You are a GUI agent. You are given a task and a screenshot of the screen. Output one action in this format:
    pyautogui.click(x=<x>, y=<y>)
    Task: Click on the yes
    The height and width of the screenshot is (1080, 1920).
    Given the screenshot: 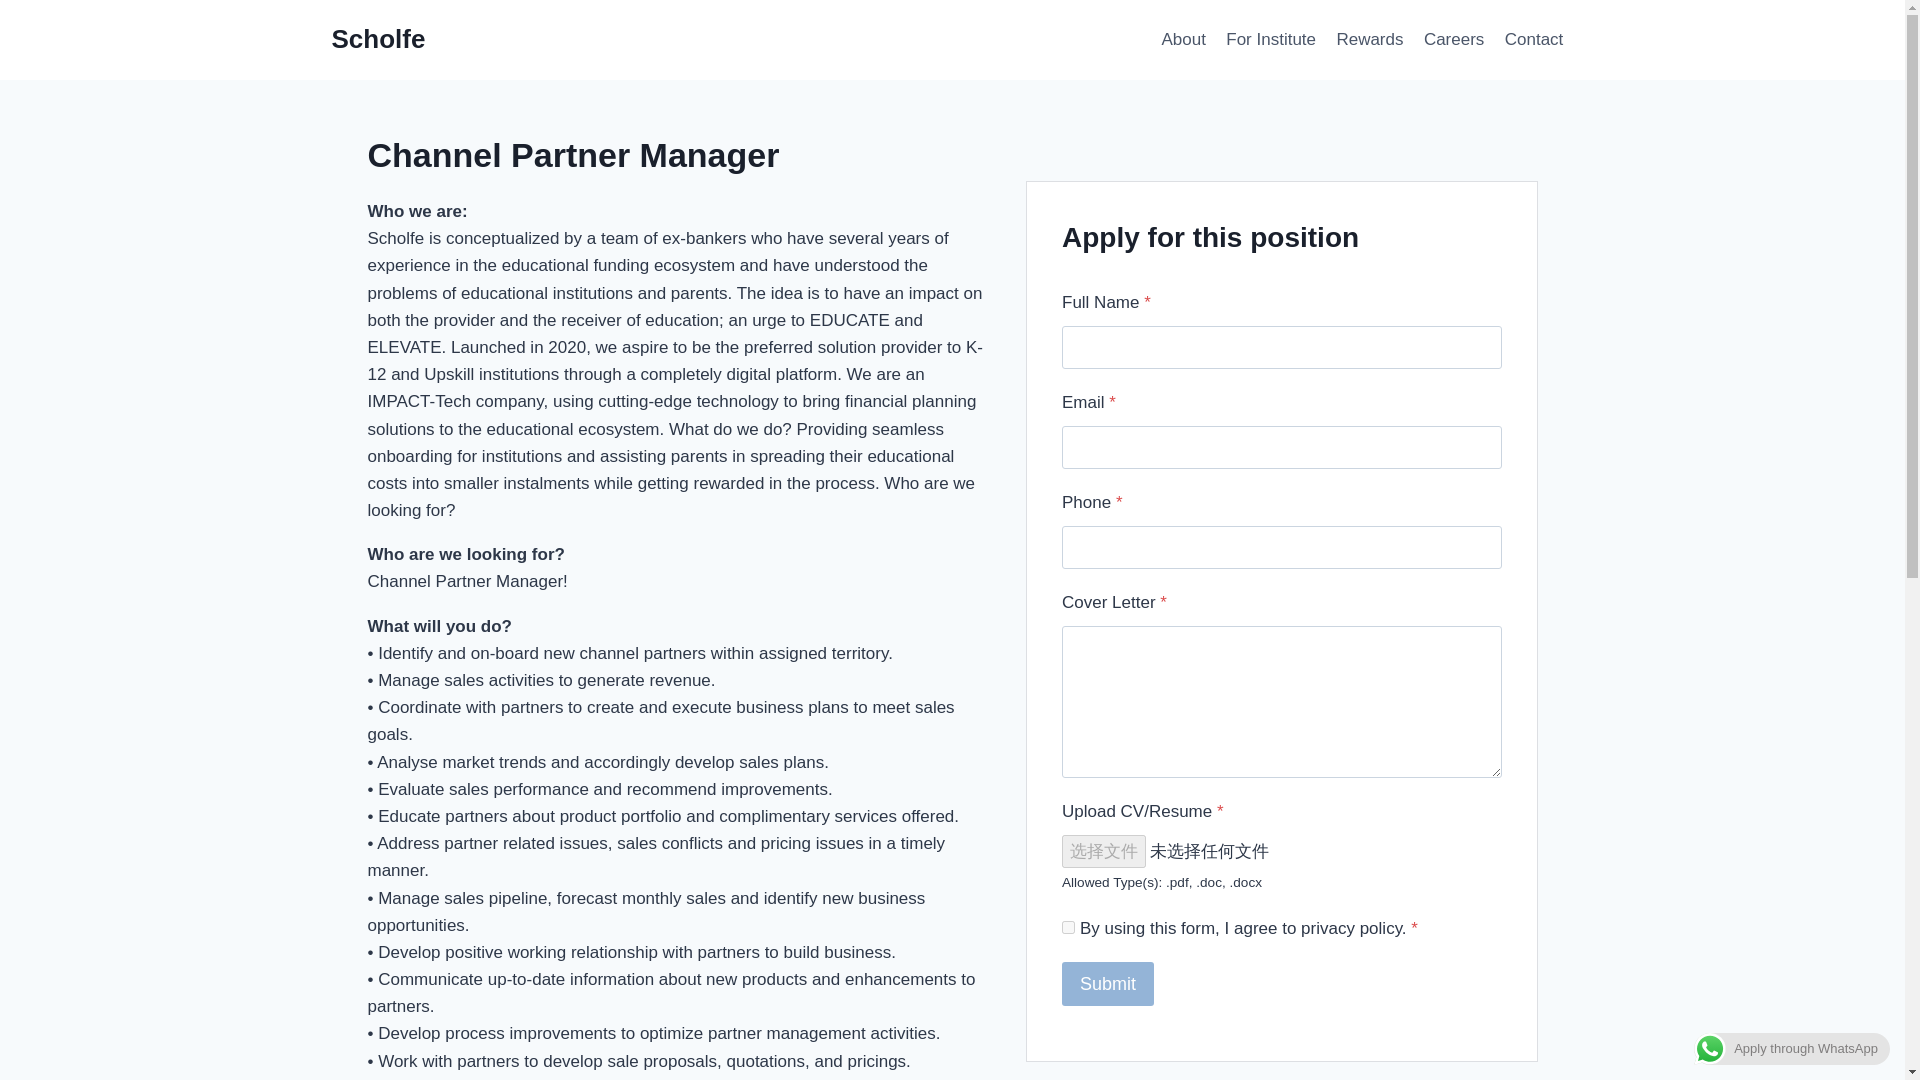 What is the action you would take?
    pyautogui.click(x=1068, y=928)
    